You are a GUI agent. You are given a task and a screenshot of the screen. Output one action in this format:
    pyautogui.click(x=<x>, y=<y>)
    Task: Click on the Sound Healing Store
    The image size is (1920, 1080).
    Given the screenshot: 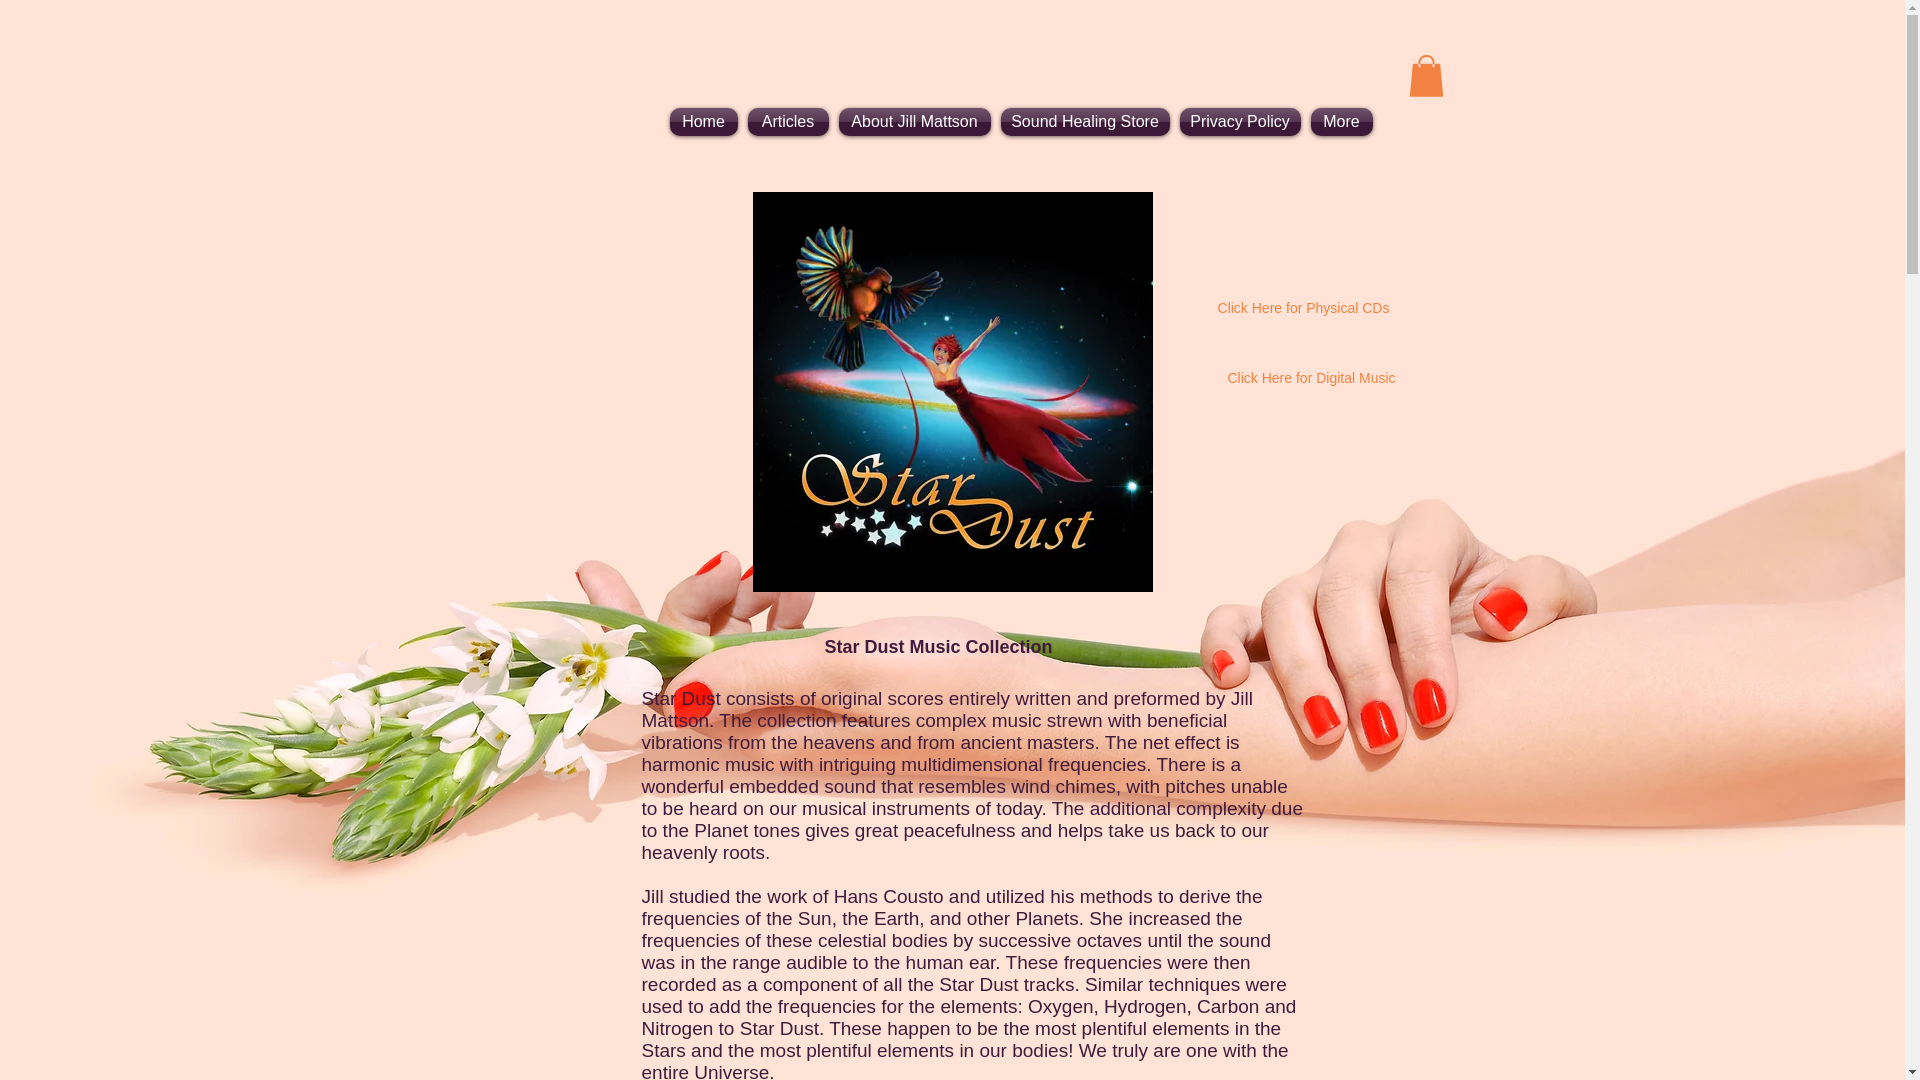 What is the action you would take?
    pyautogui.click(x=1086, y=122)
    